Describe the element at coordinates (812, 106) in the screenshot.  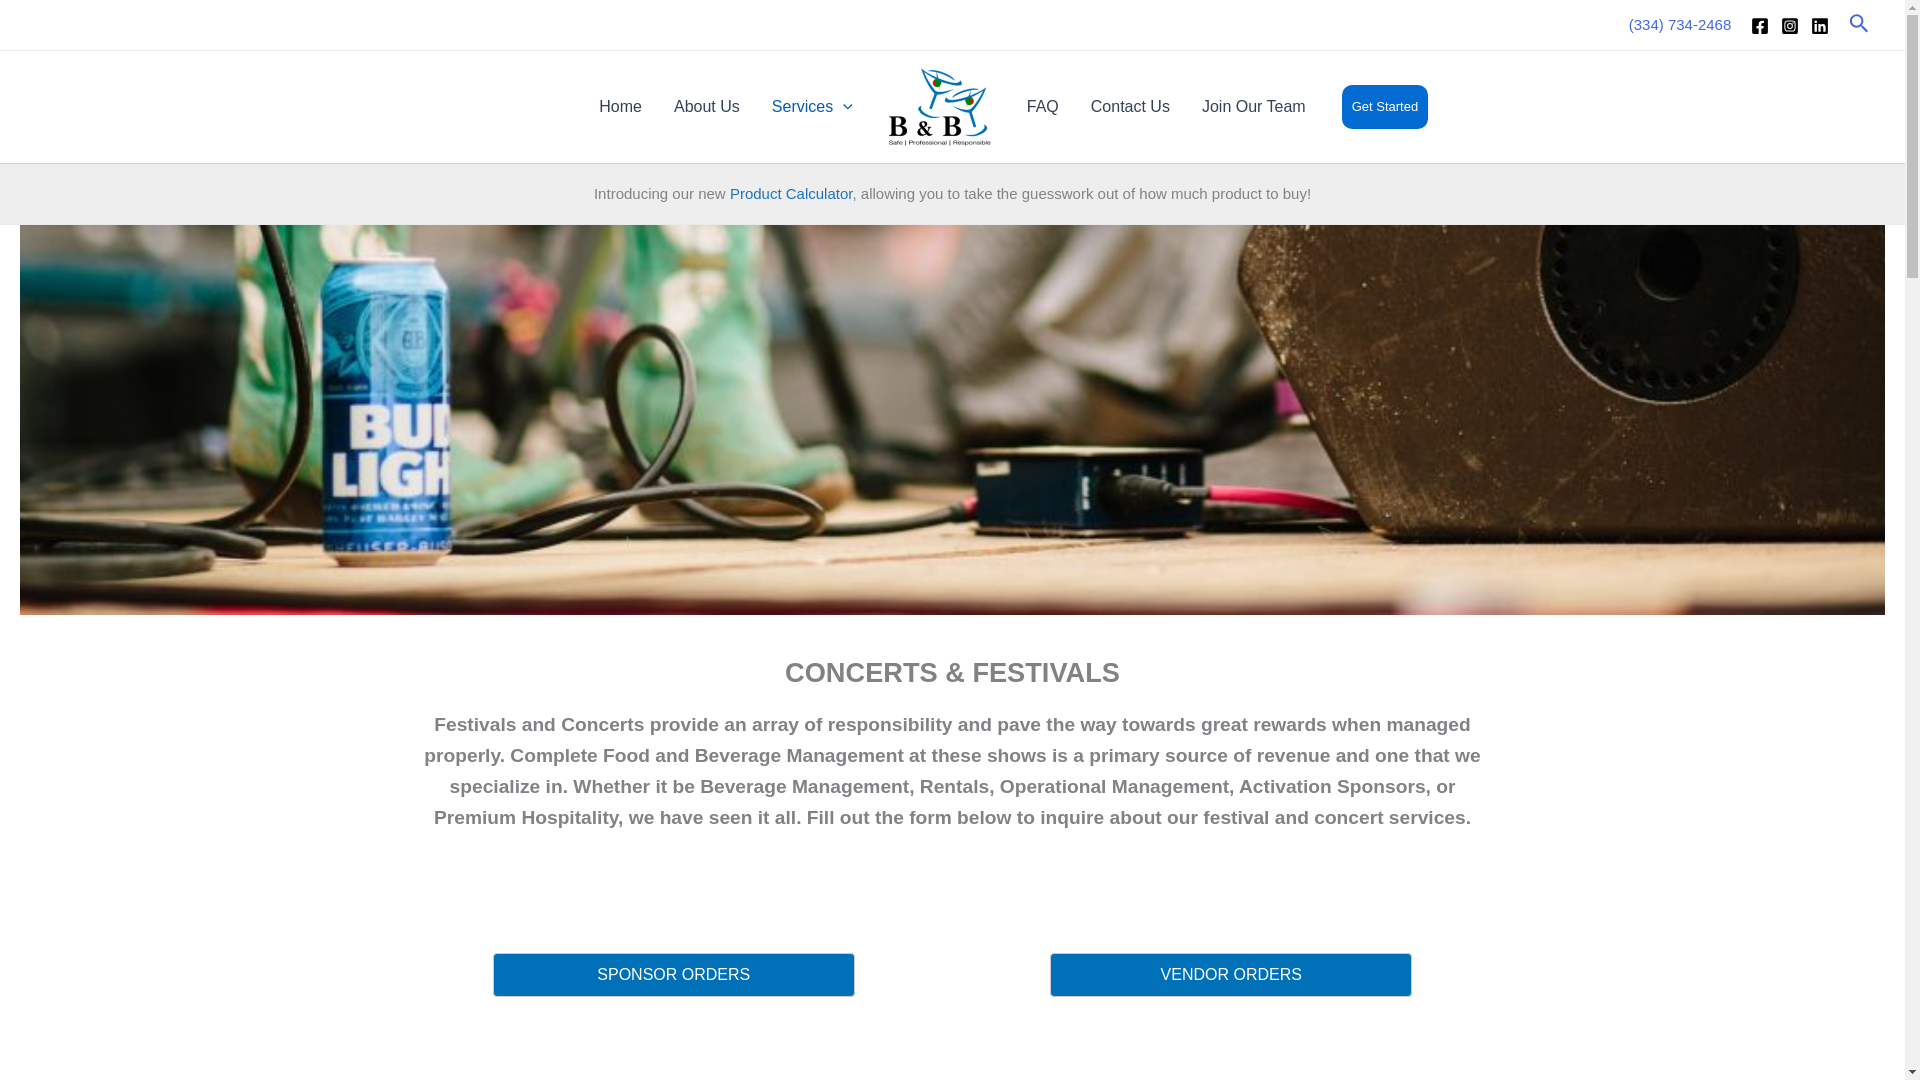
I see `Services` at that location.